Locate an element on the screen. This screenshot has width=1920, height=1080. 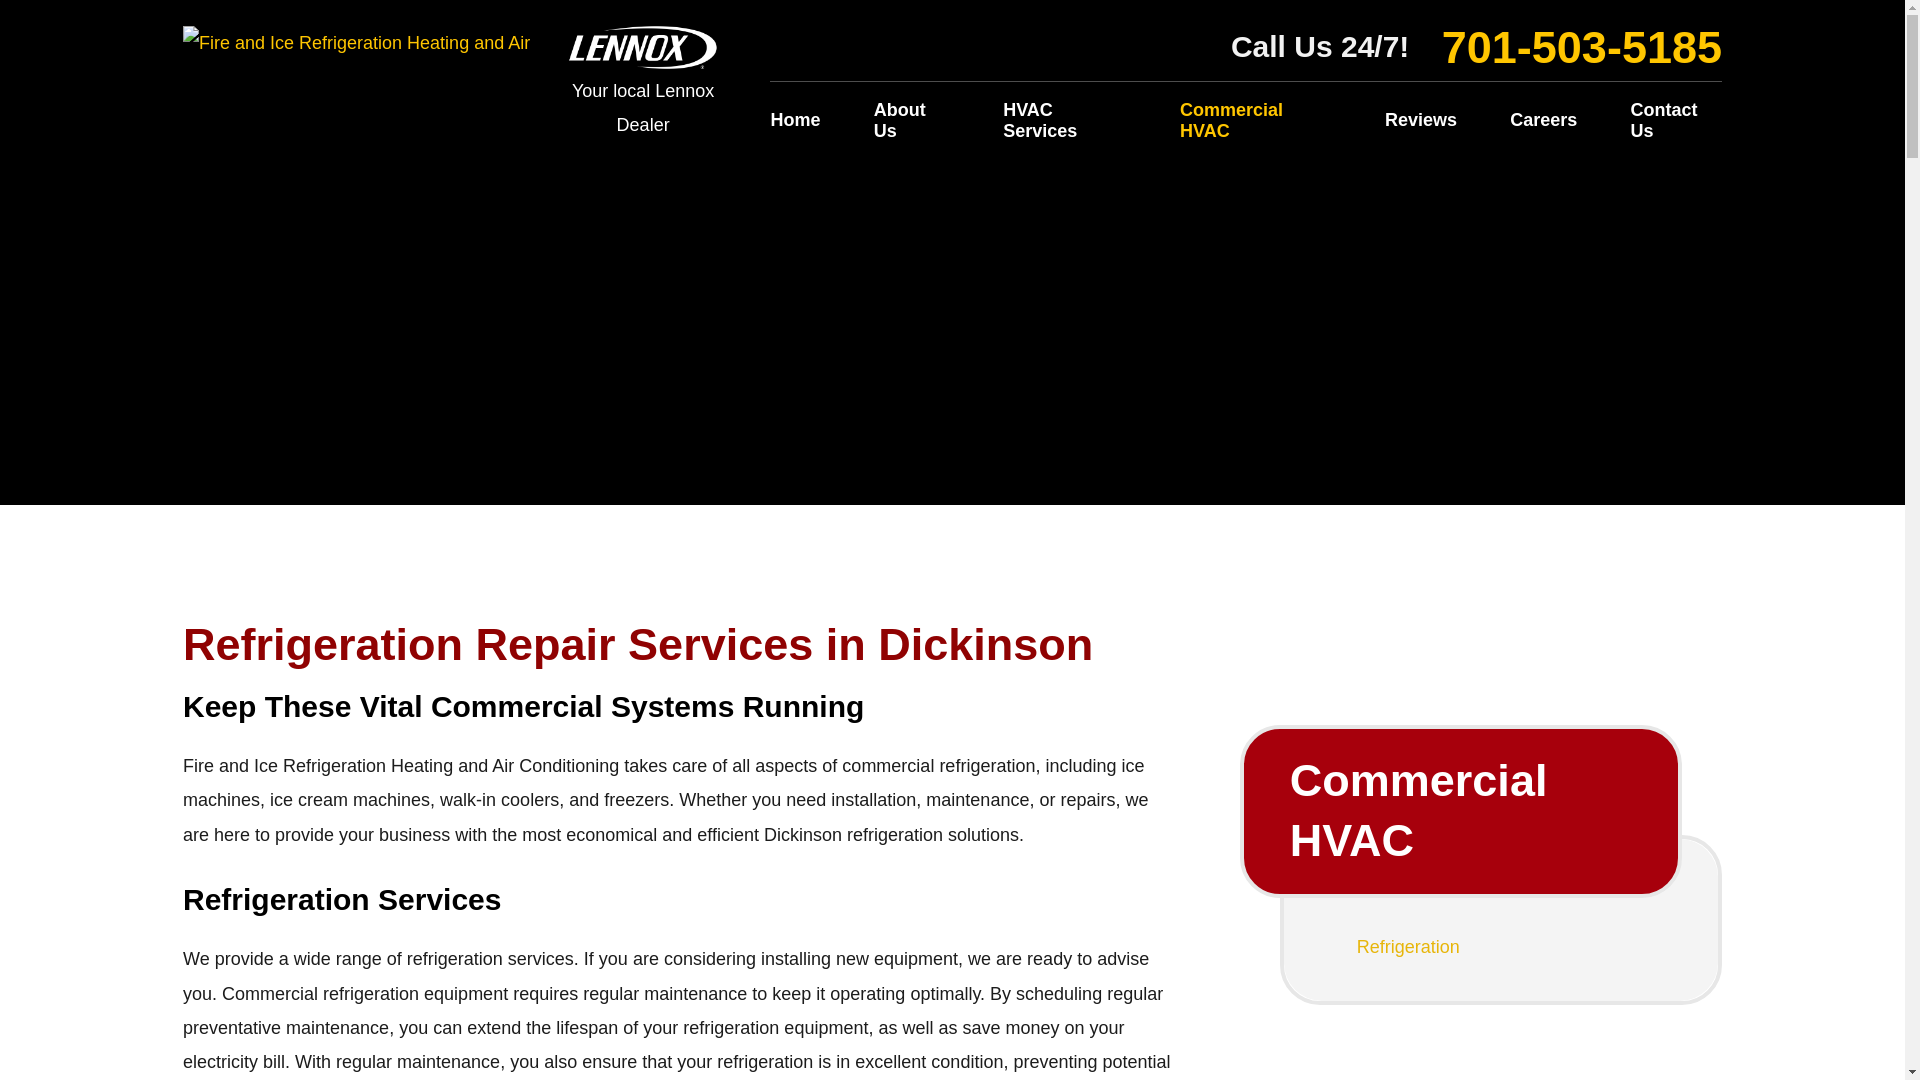
Commercial HVAC is located at coordinates (1460, 810).